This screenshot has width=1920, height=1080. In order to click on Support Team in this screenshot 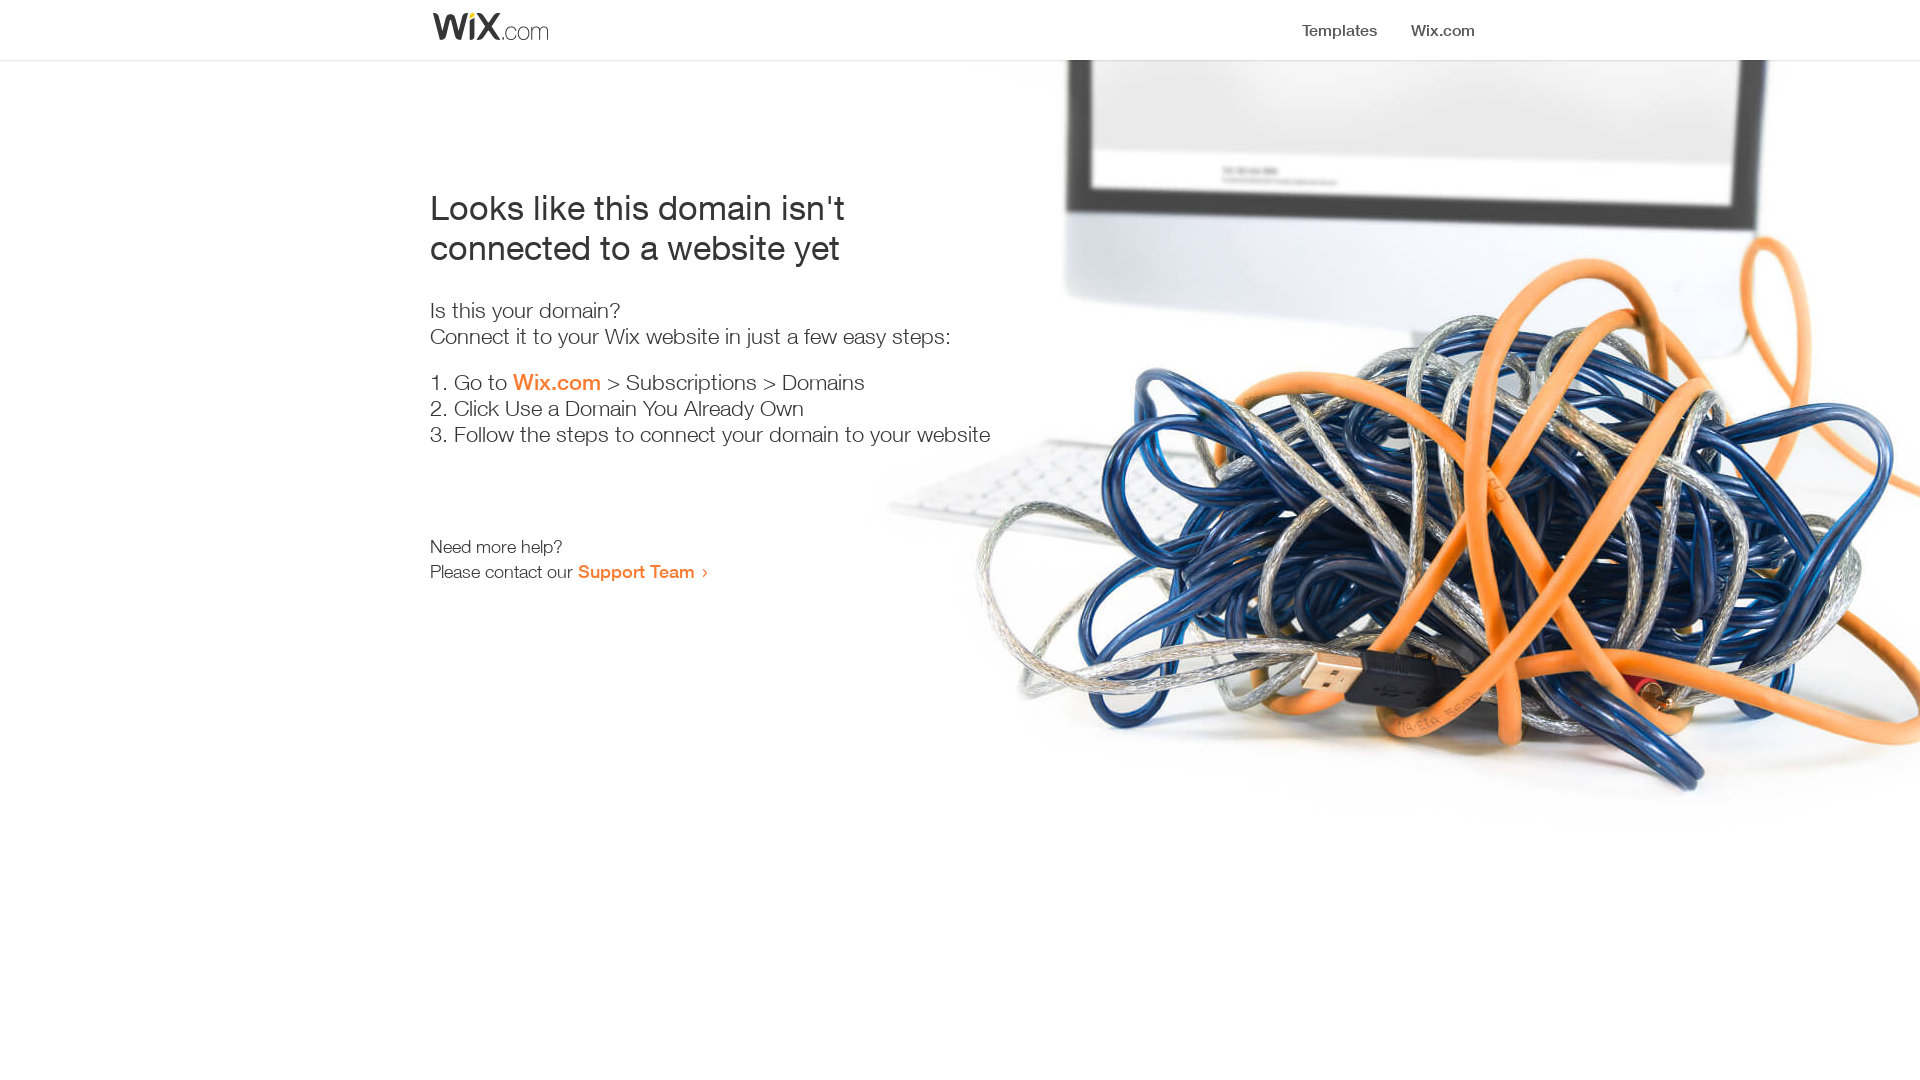, I will do `click(636, 571)`.